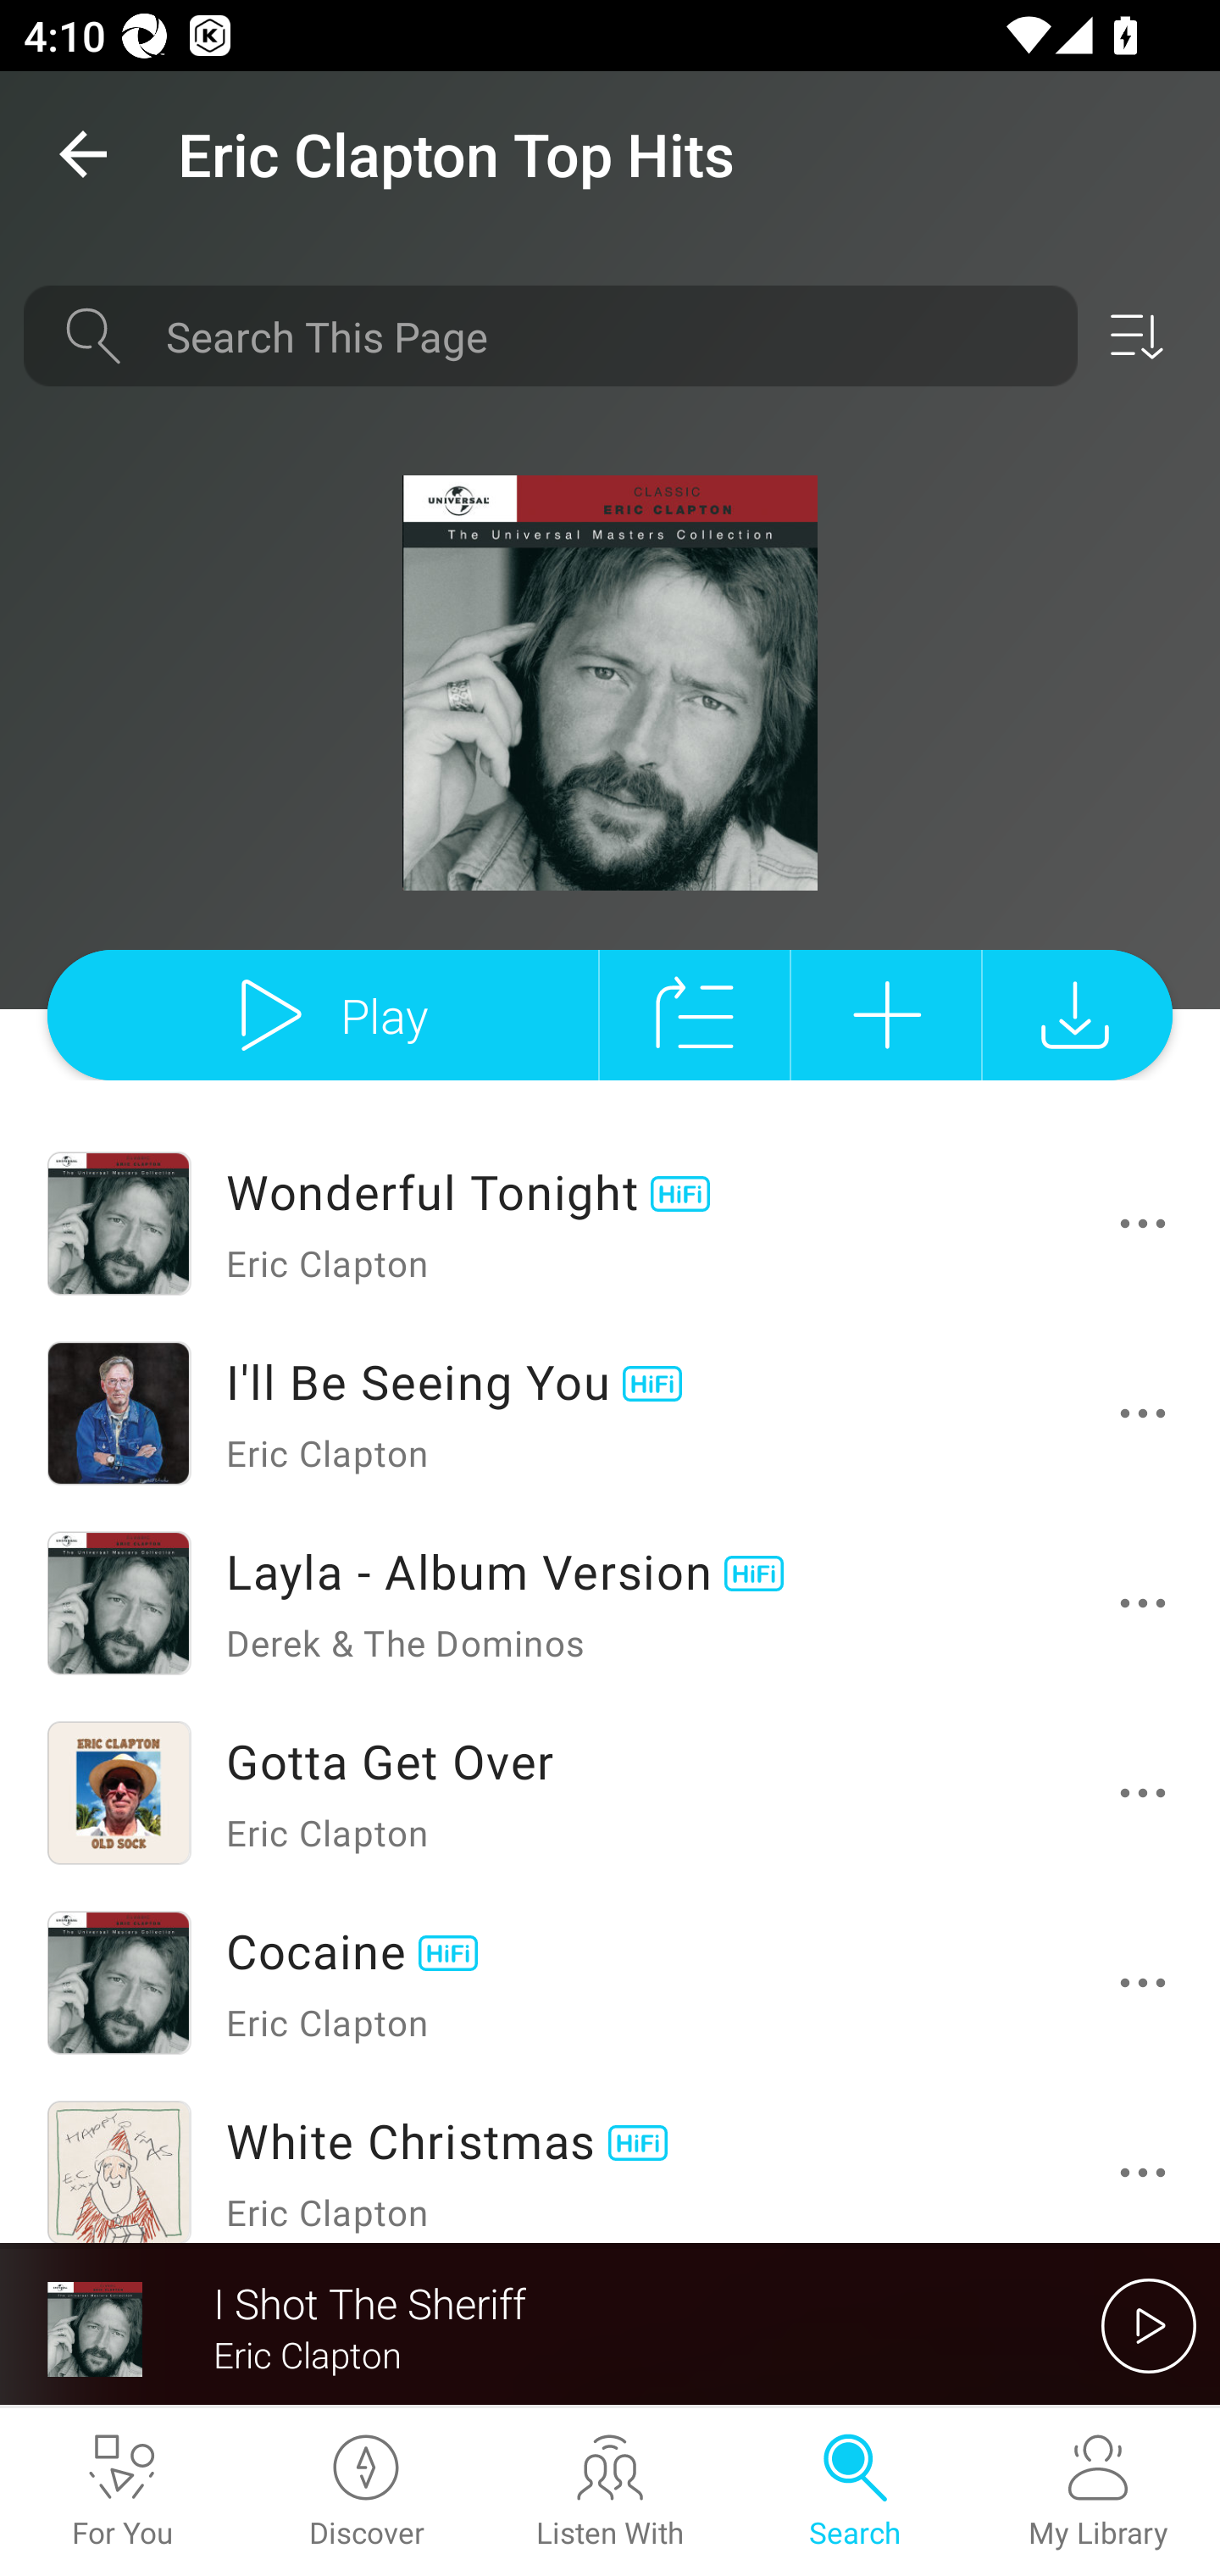  Describe the element at coordinates (1149, 2325) in the screenshot. I see `開始播放` at that location.